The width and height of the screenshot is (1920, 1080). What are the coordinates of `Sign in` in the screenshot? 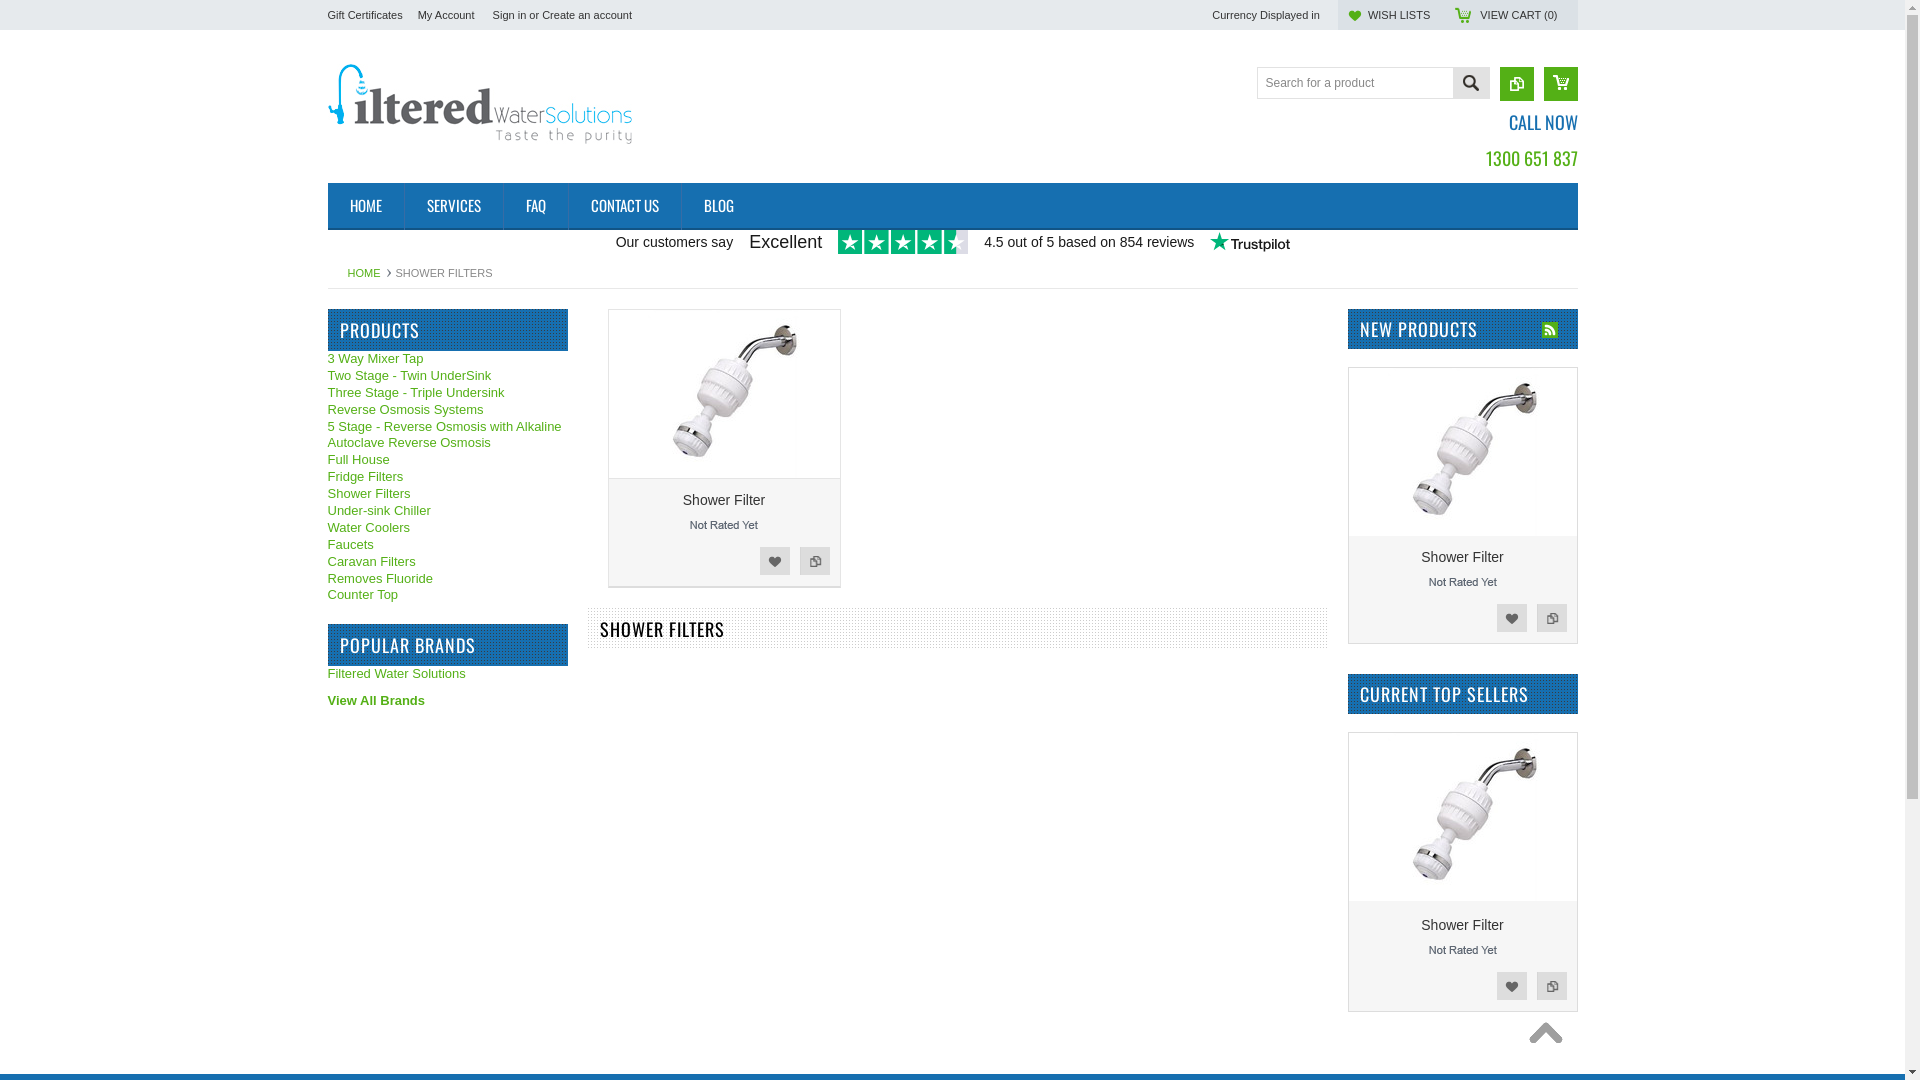 It's located at (510, 15).